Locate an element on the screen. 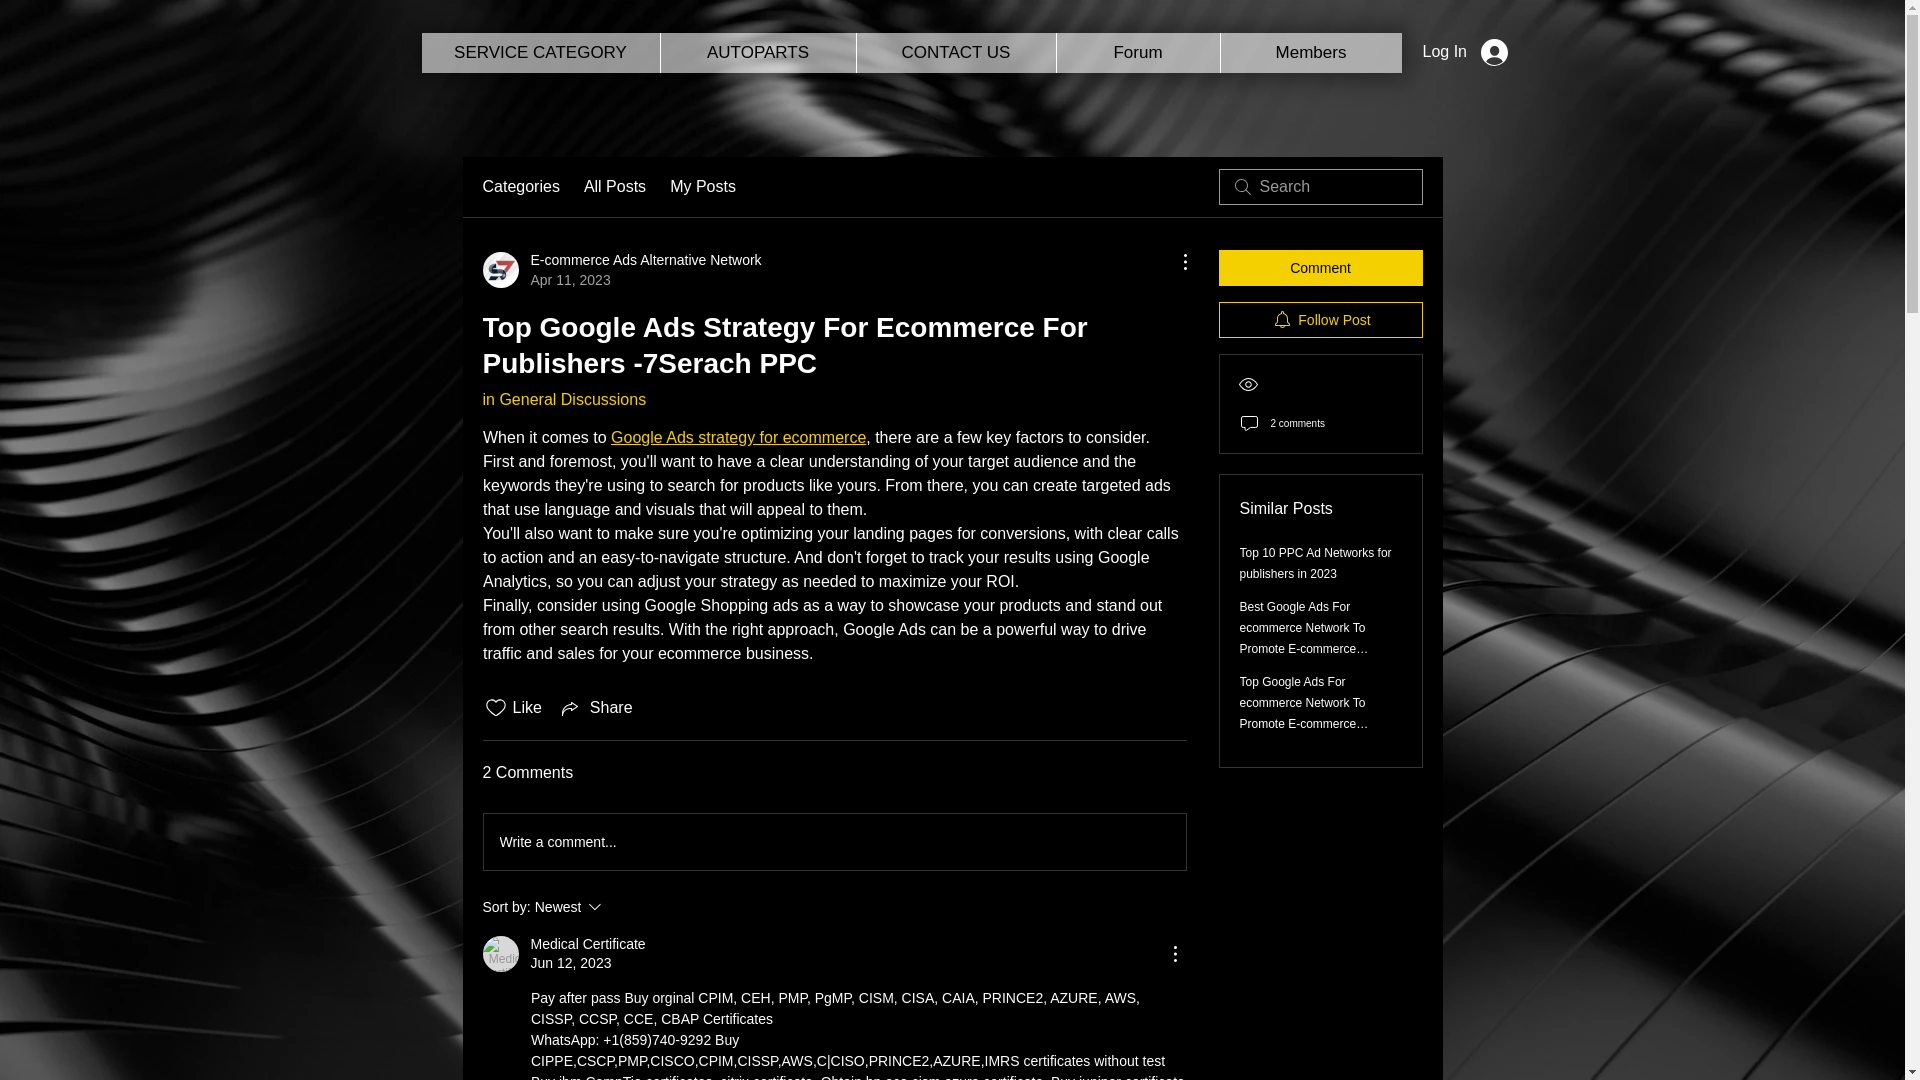 The width and height of the screenshot is (1920, 1080). Medical Certificate is located at coordinates (500, 954).